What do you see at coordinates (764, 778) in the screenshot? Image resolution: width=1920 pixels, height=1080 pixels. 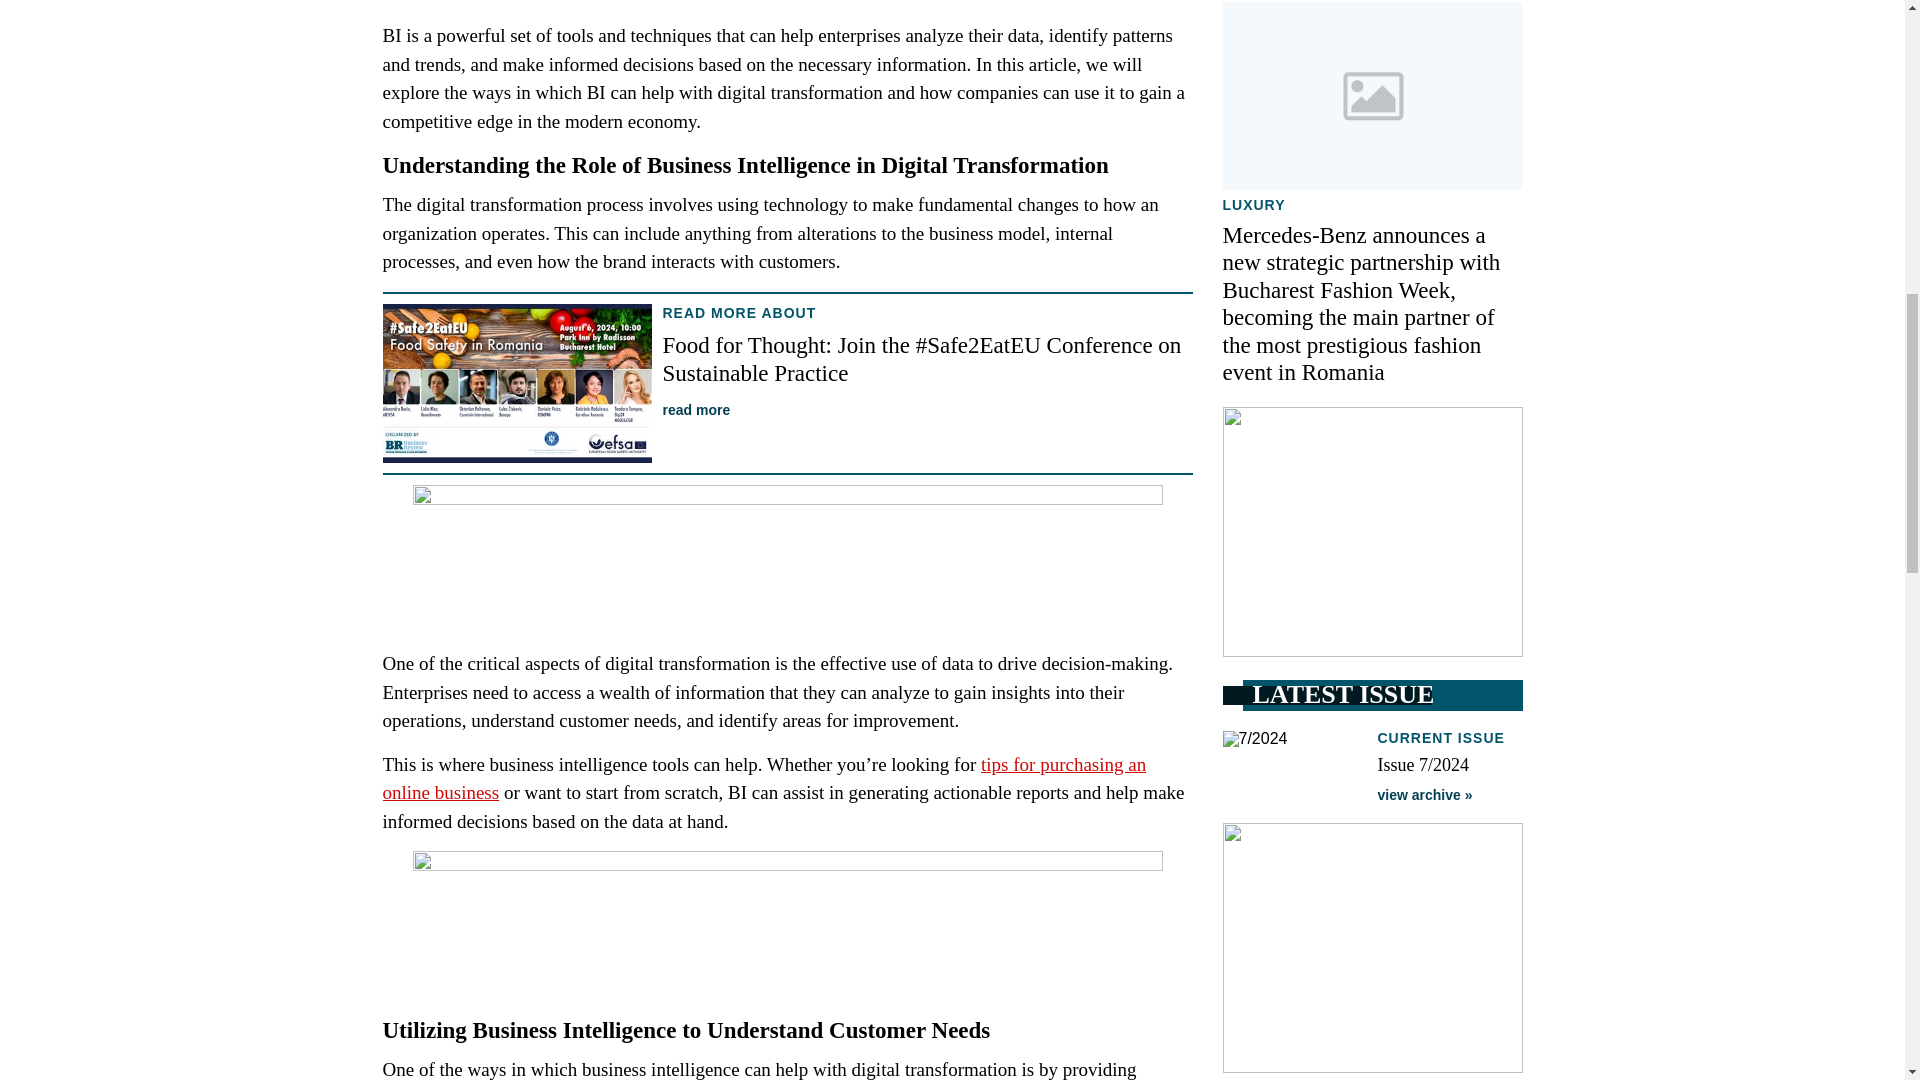 I see `tips for purchasing an online business` at bounding box center [764, 778].